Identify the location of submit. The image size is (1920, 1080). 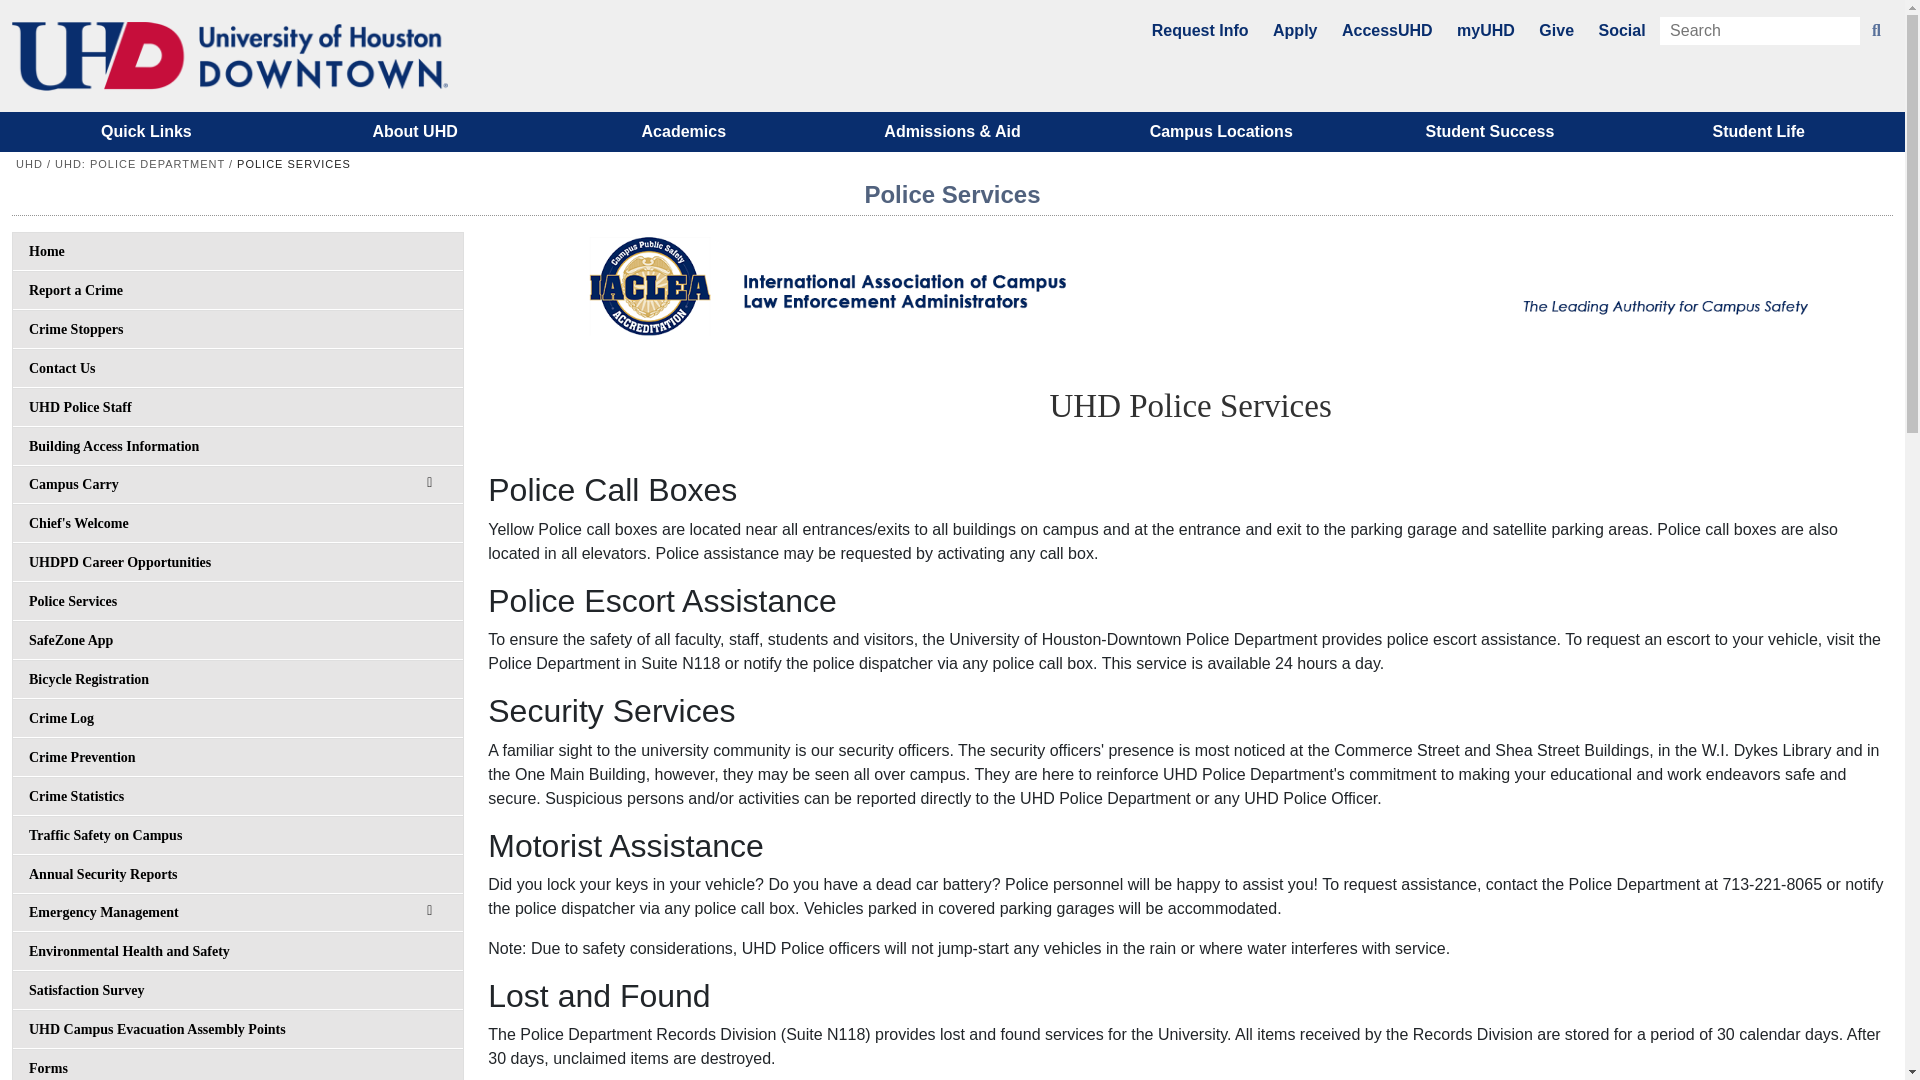
(1876, 31).